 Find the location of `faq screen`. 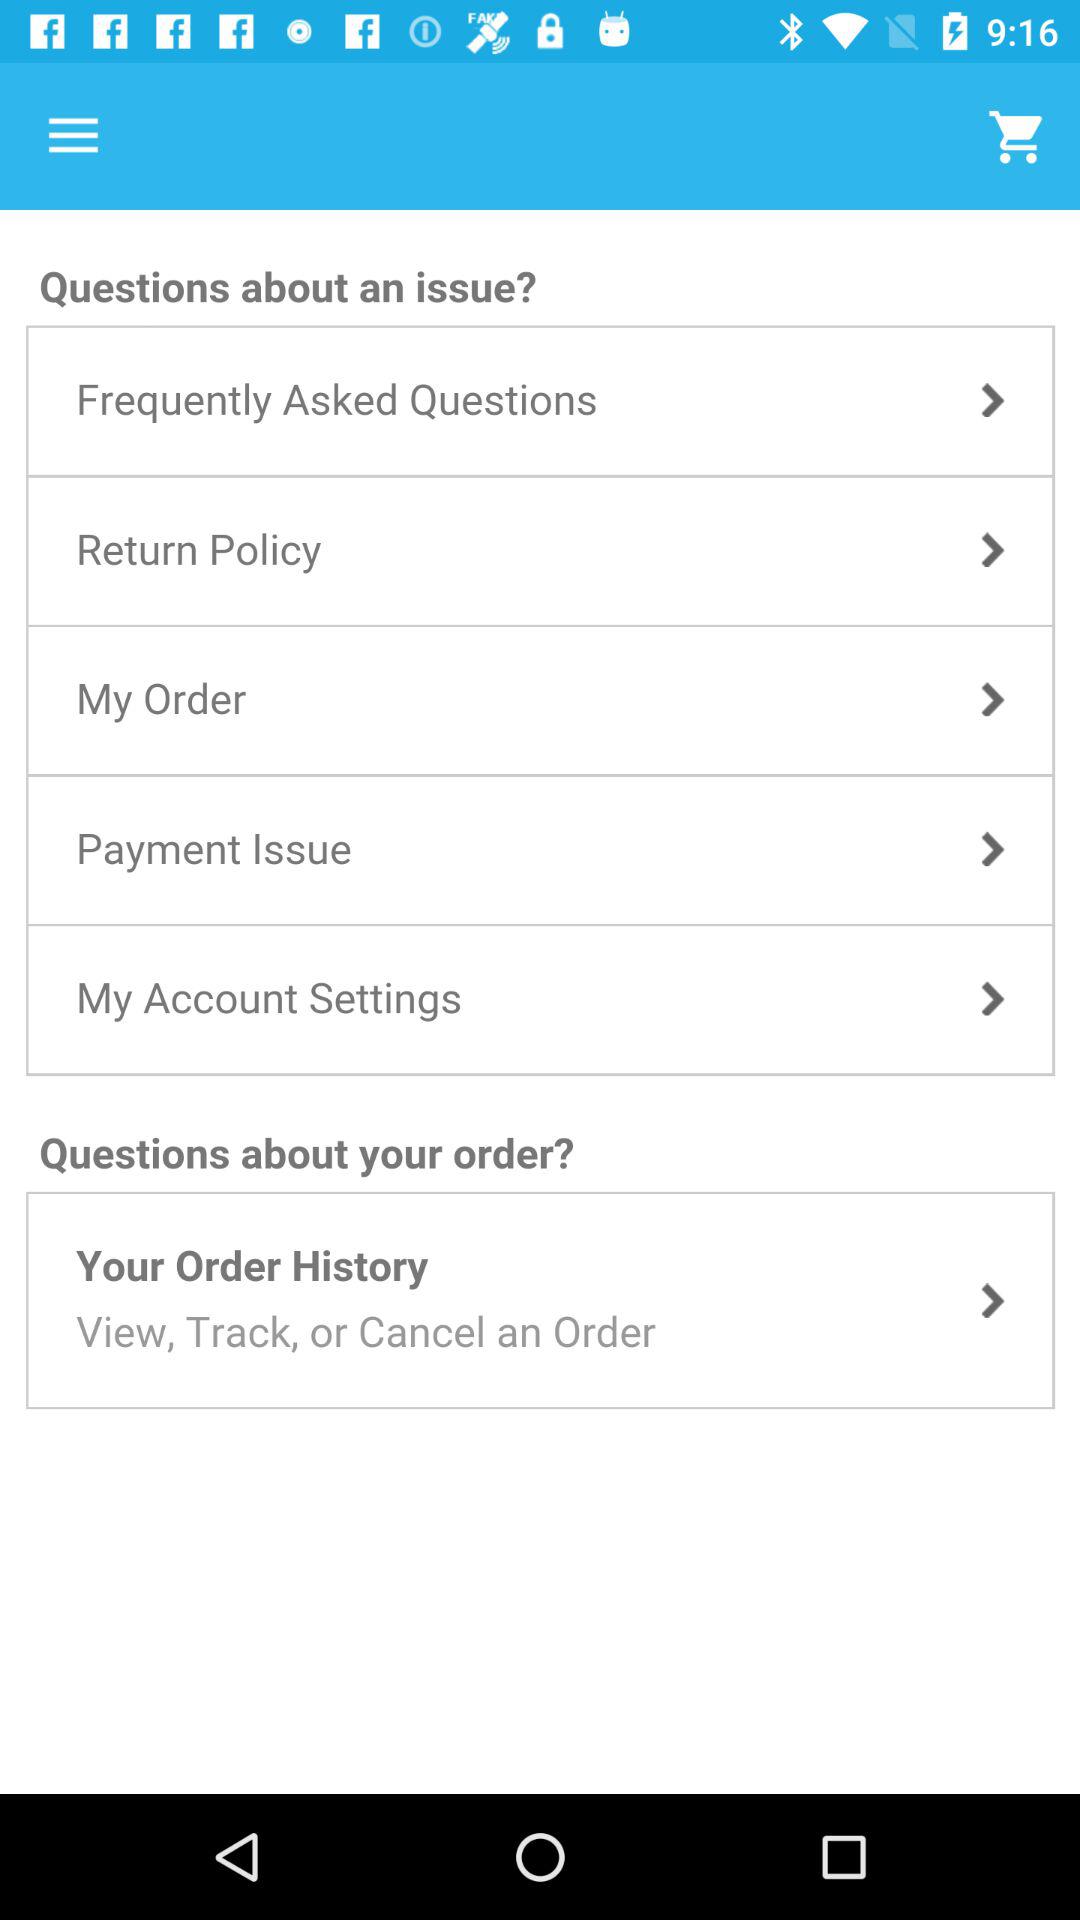

faq screen is located at coordinates (540, 1002).